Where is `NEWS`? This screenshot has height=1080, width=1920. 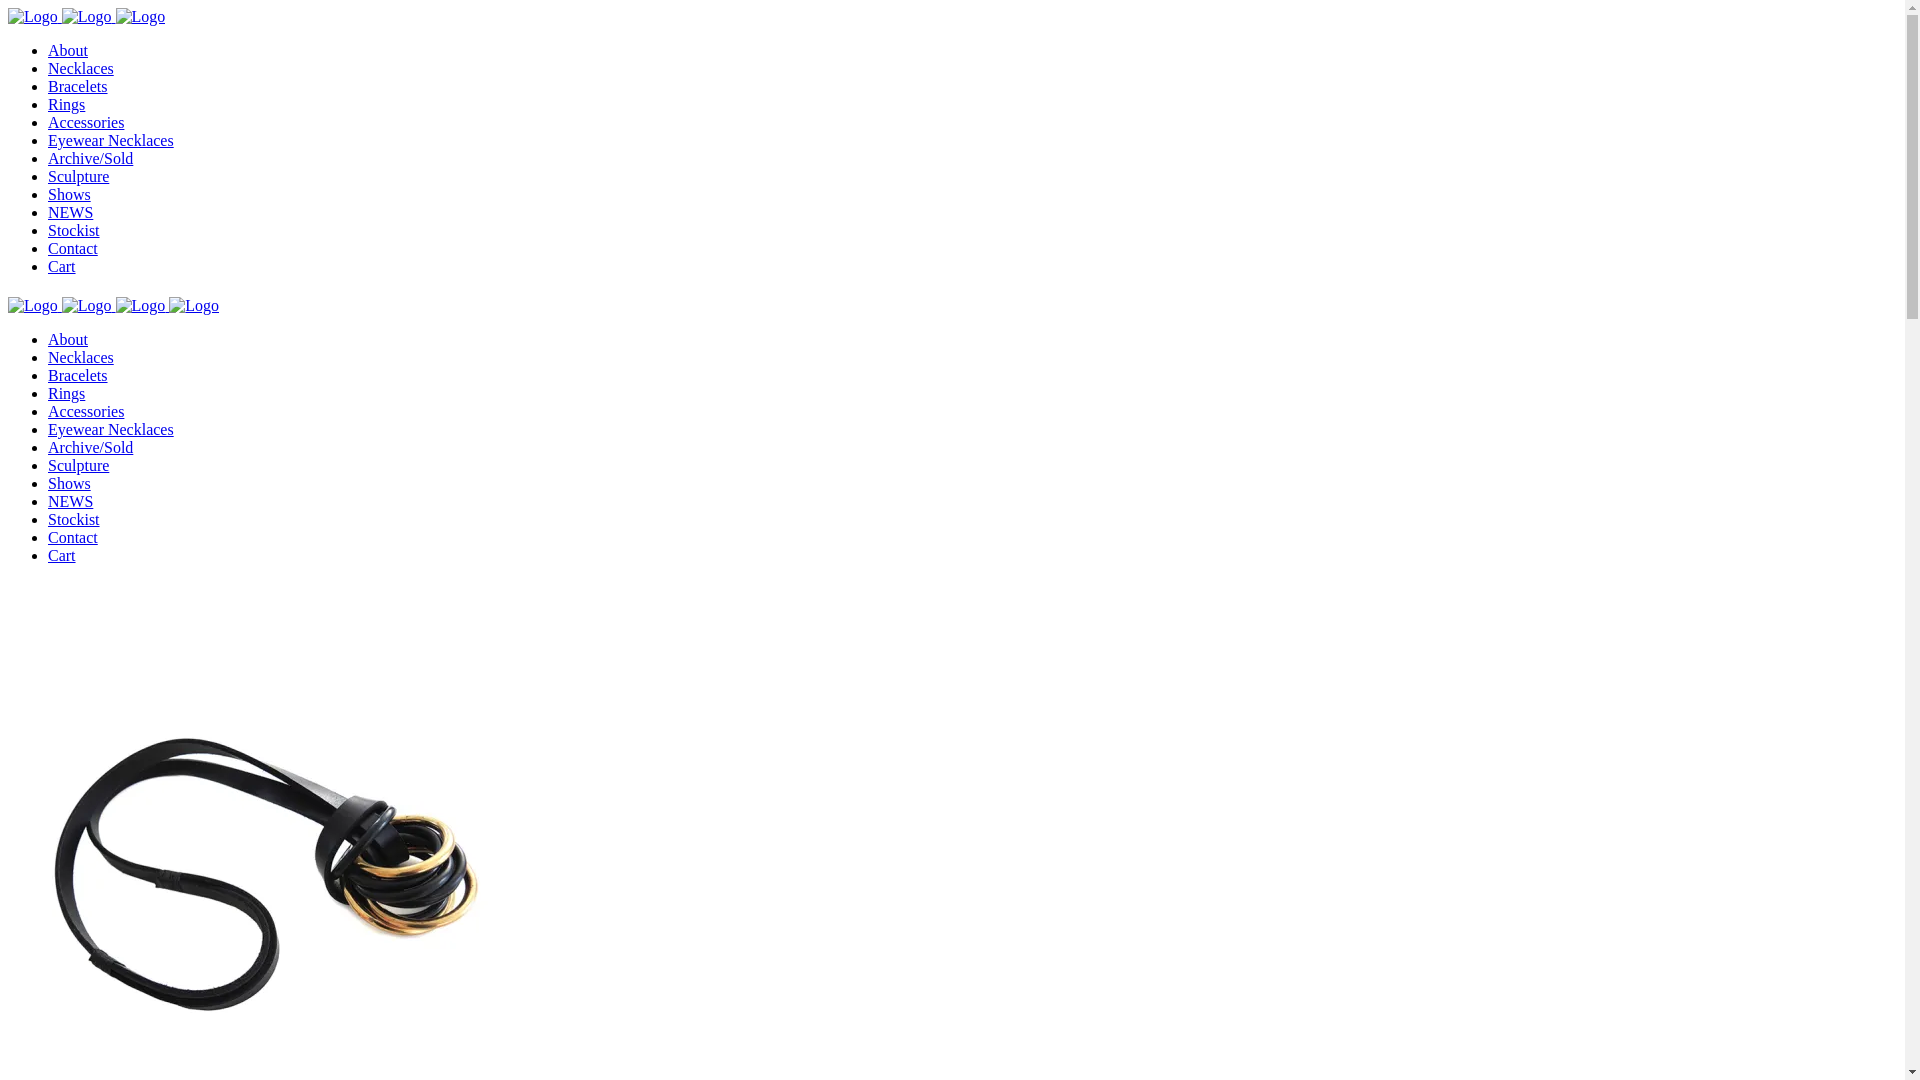 NEWS is located at coordinates (70, 212).